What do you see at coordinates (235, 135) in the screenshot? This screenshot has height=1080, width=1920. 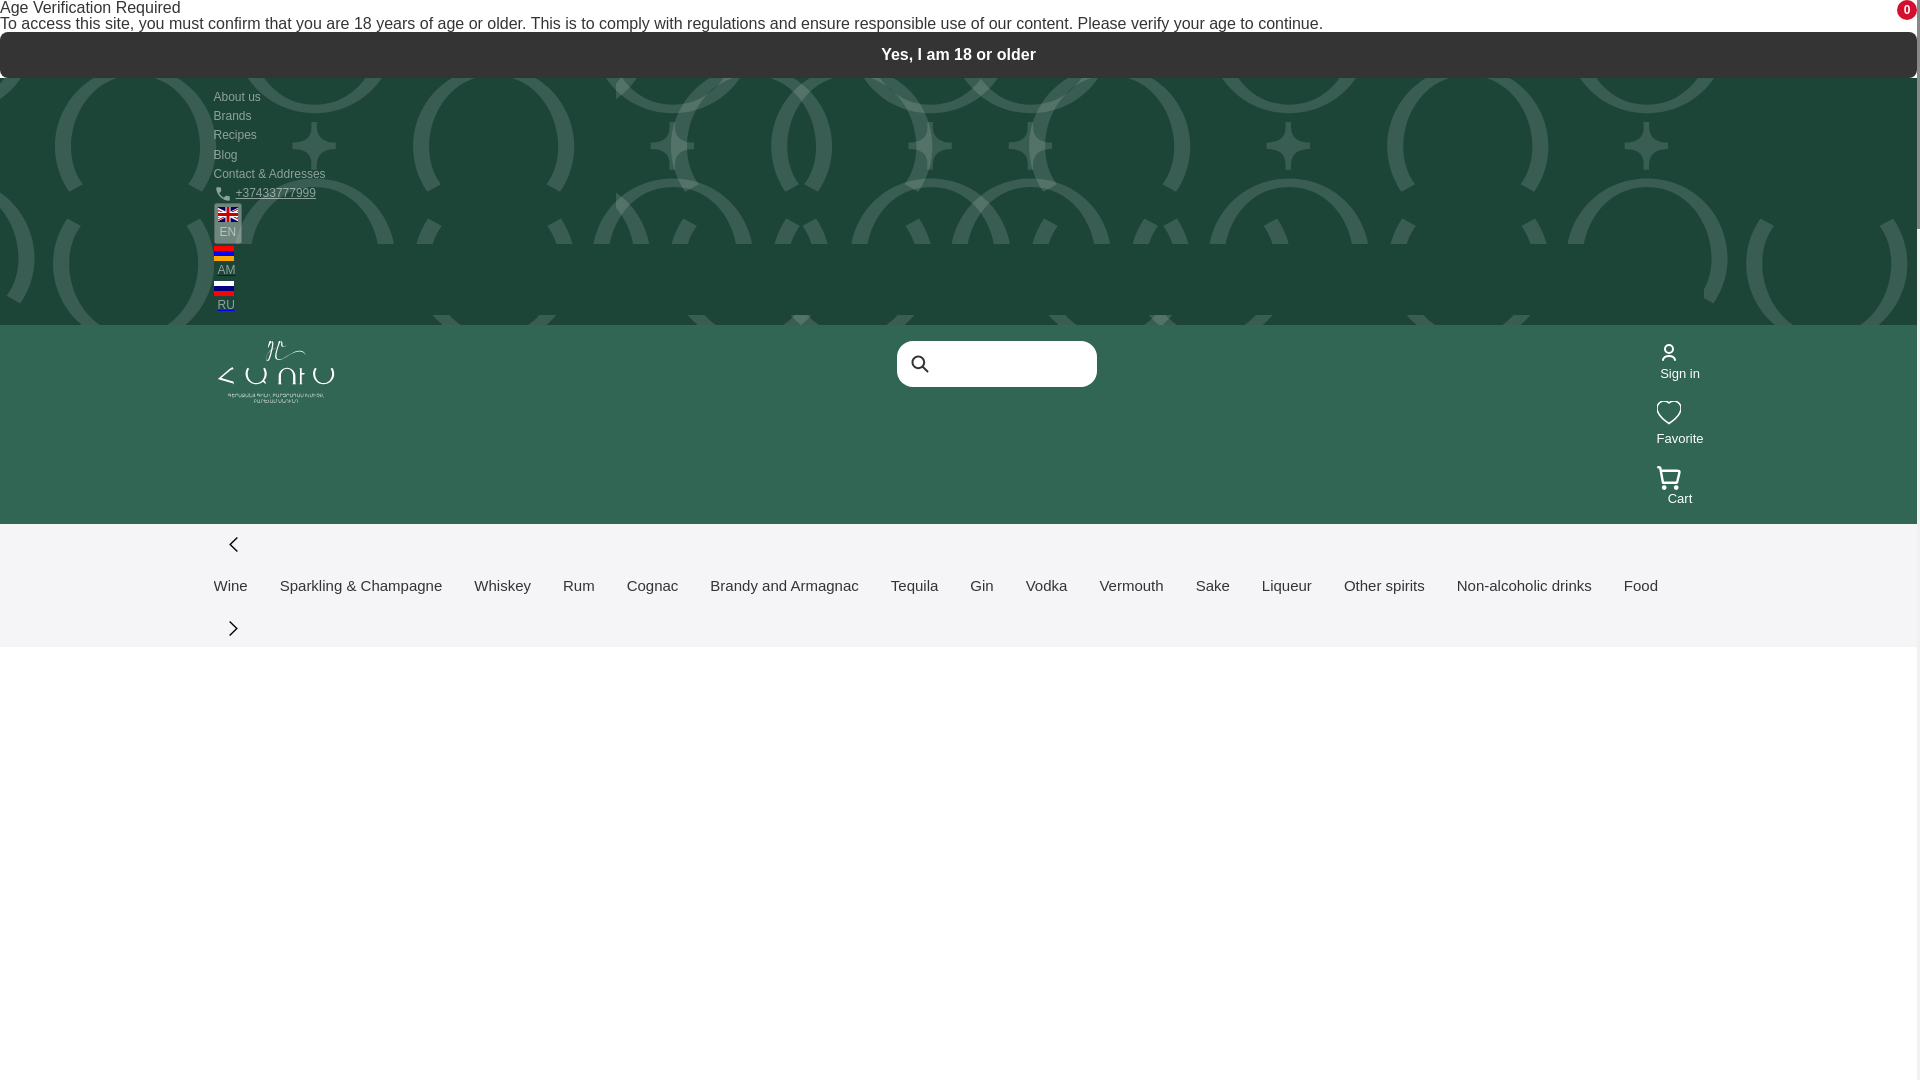 I see `Recipes` at bounding box center [235, 135].